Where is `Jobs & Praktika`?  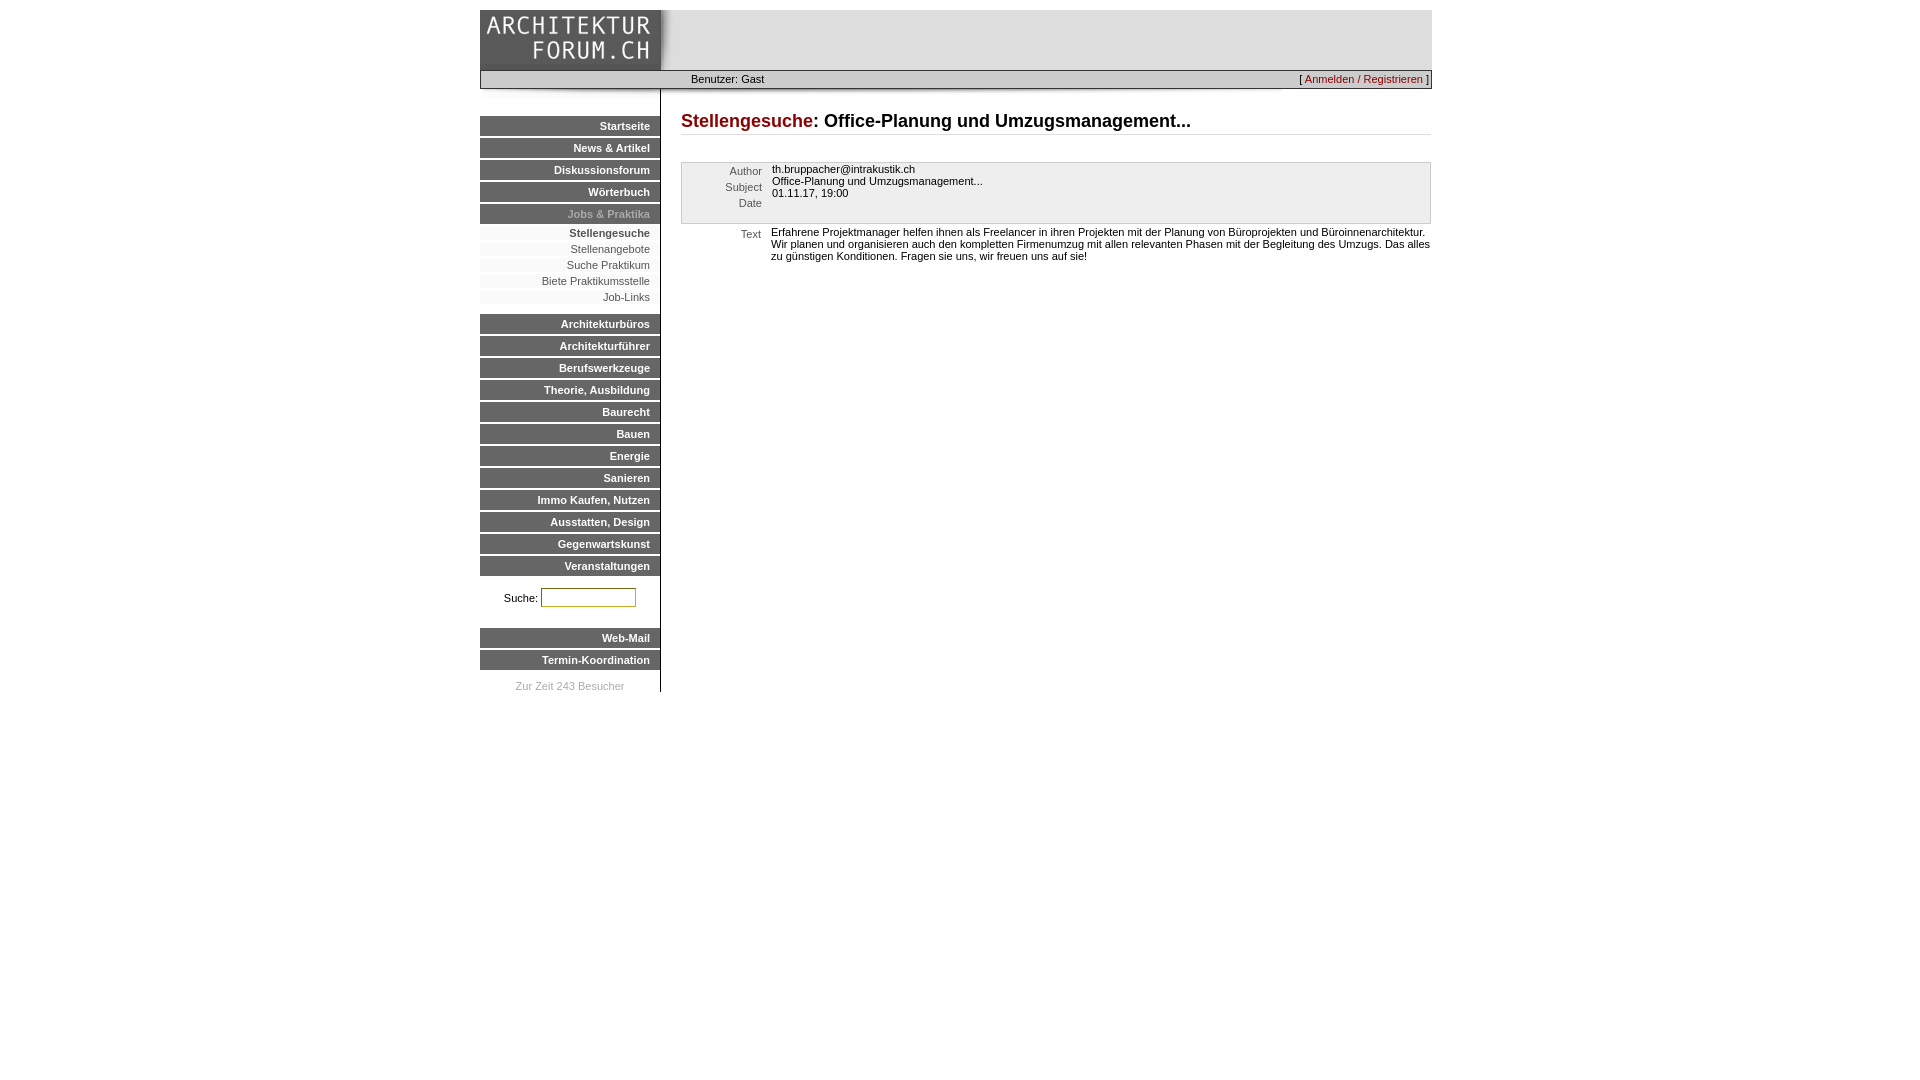
Jobs & Praktika is located at coordinates (570, 214).